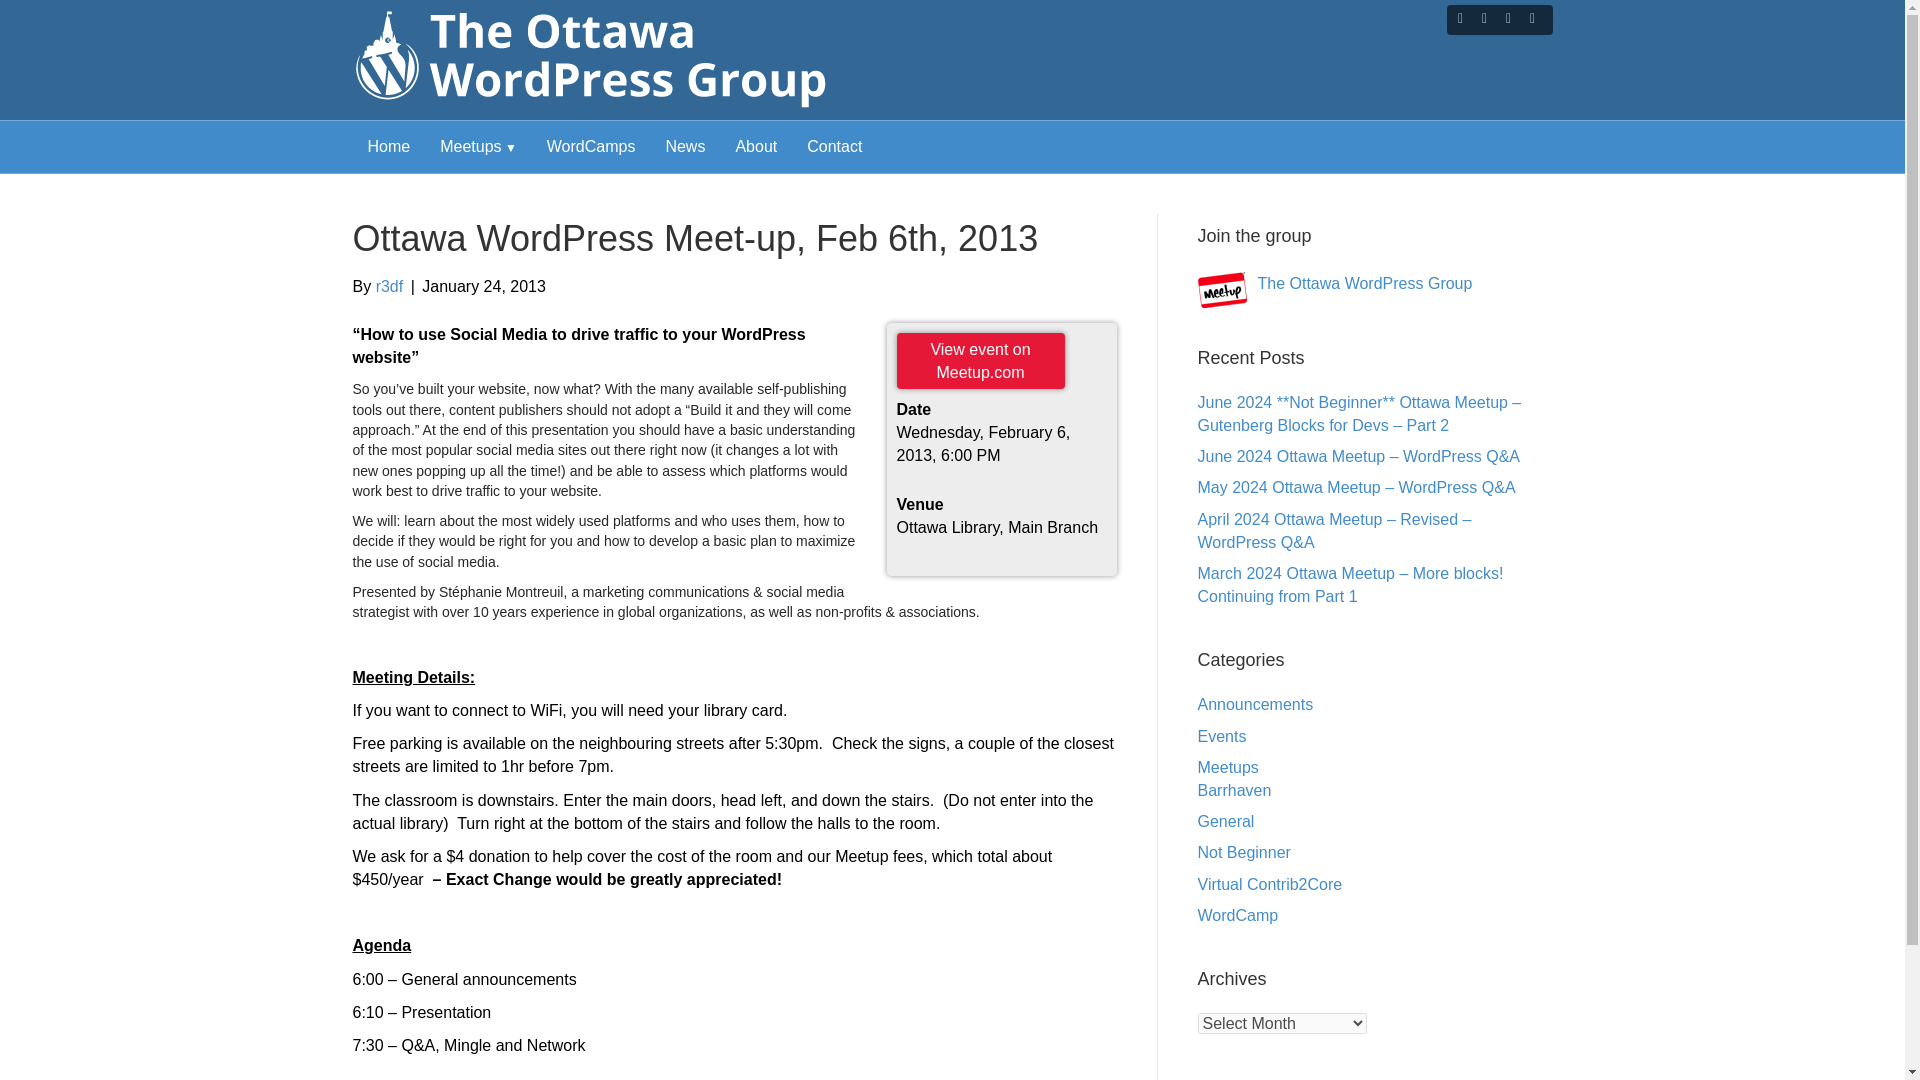 The height and width of the screenshot is (1080, 1920). What do you see at coordinates (756, 146) in the screenshot?
I see `About` at bounding box center [756, 146].